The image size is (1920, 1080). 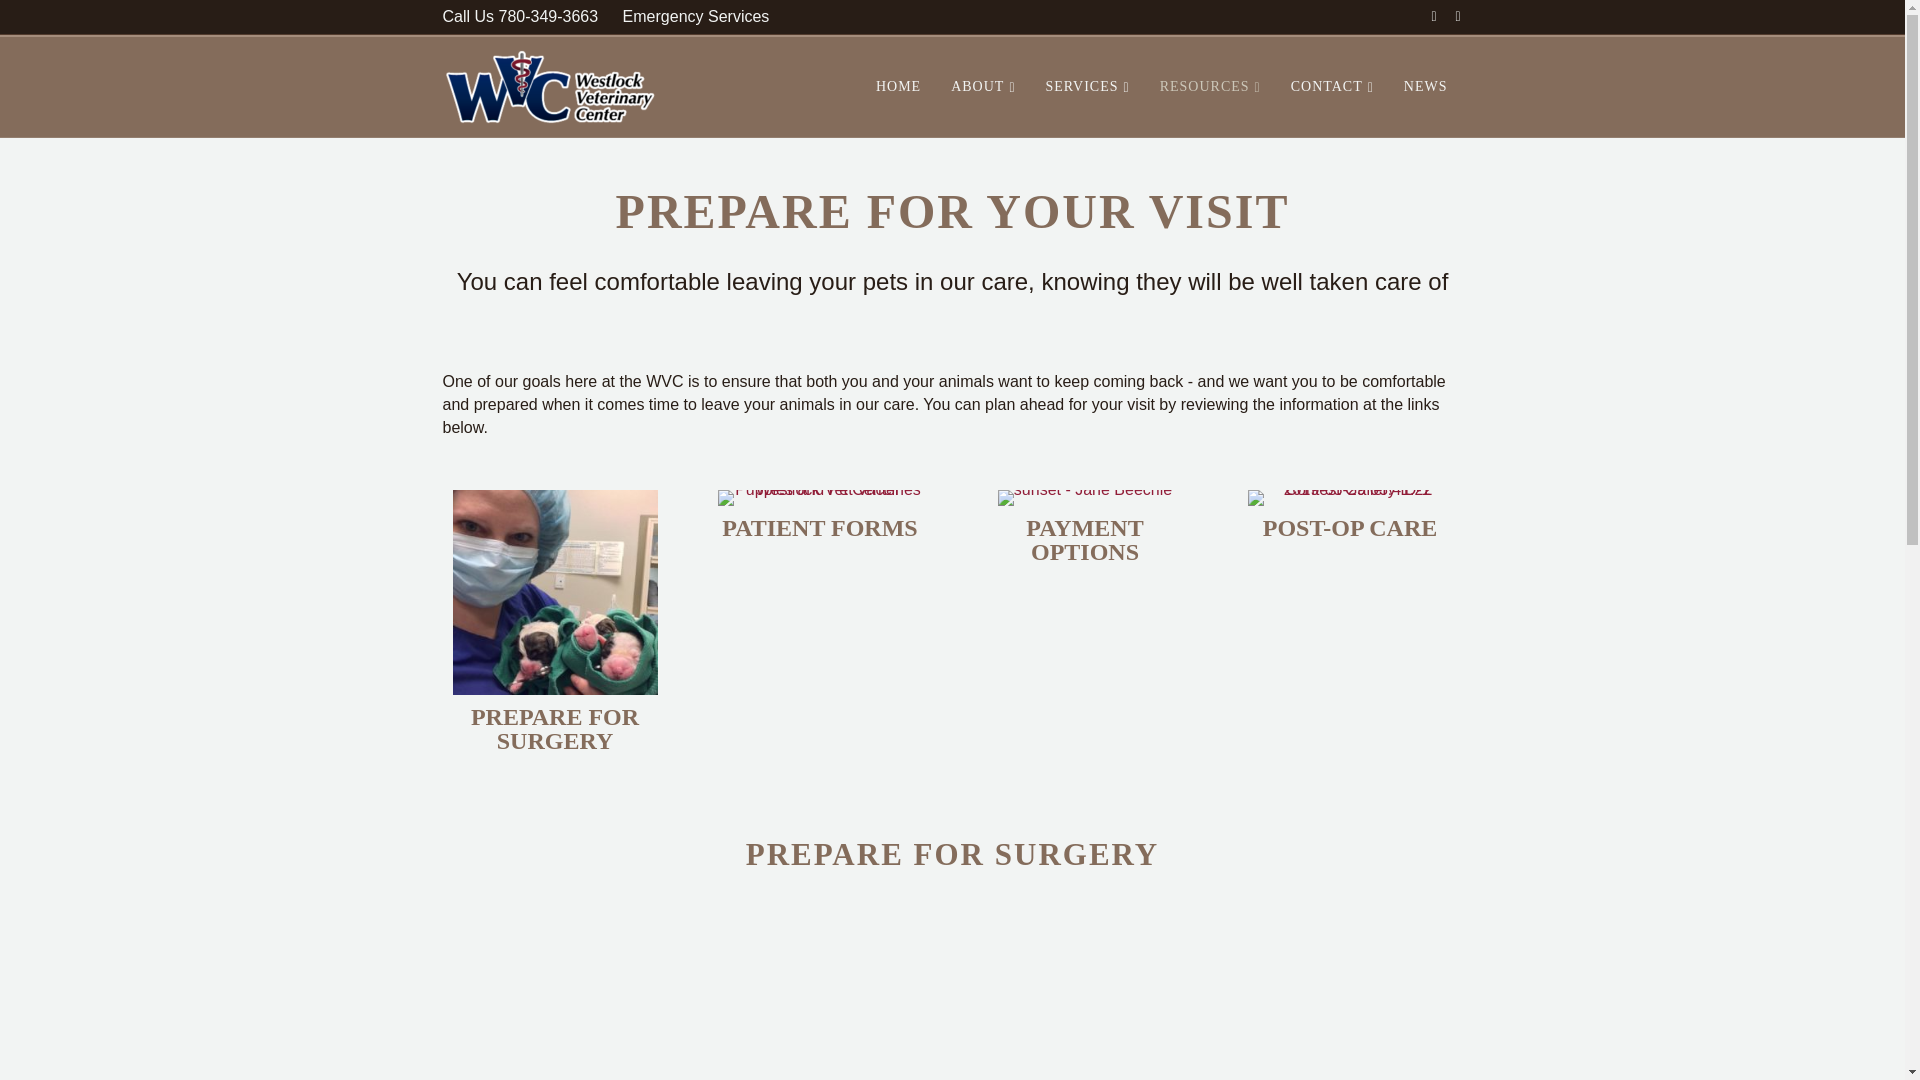 I want to click on c-section, so click(x=554, y=592).